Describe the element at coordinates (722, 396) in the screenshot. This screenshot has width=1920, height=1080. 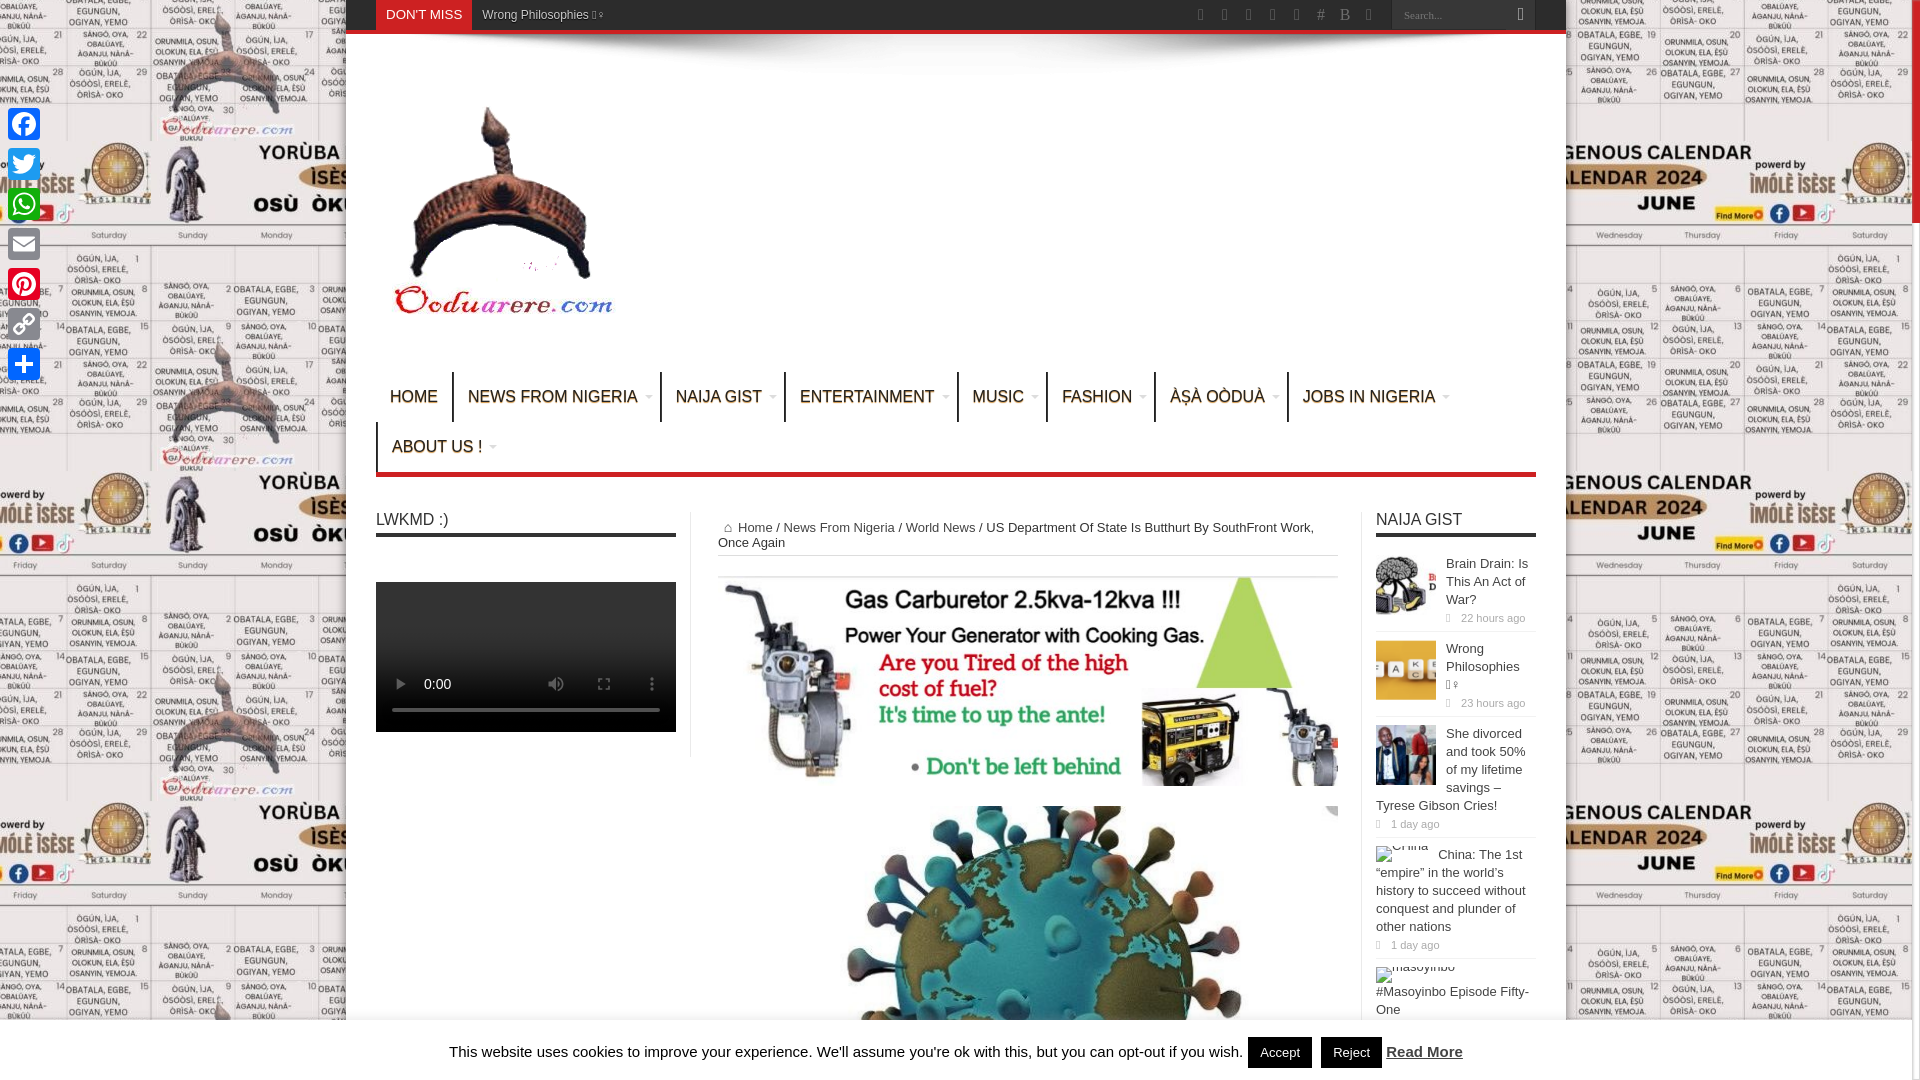
I see `NAIJA GIST` at that location.